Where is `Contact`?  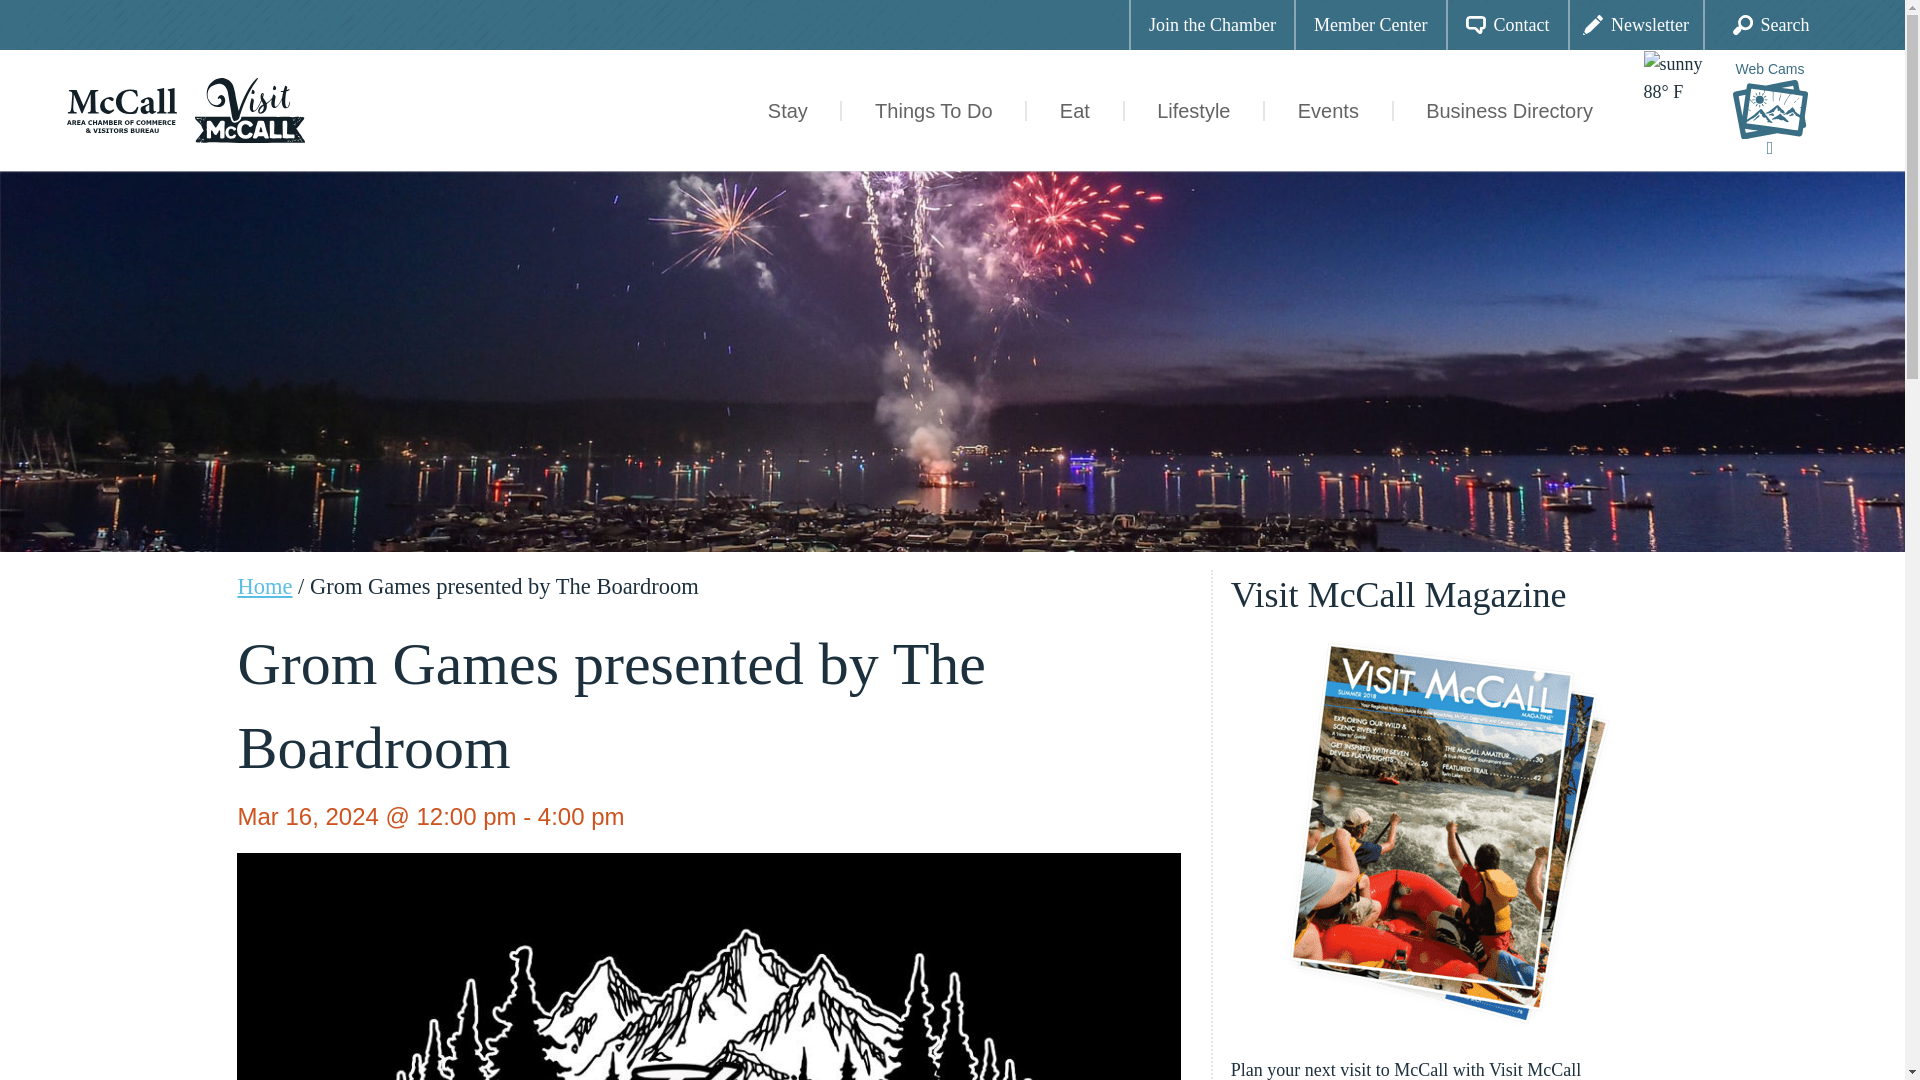 Contact is located at coordinates (1506, 24).